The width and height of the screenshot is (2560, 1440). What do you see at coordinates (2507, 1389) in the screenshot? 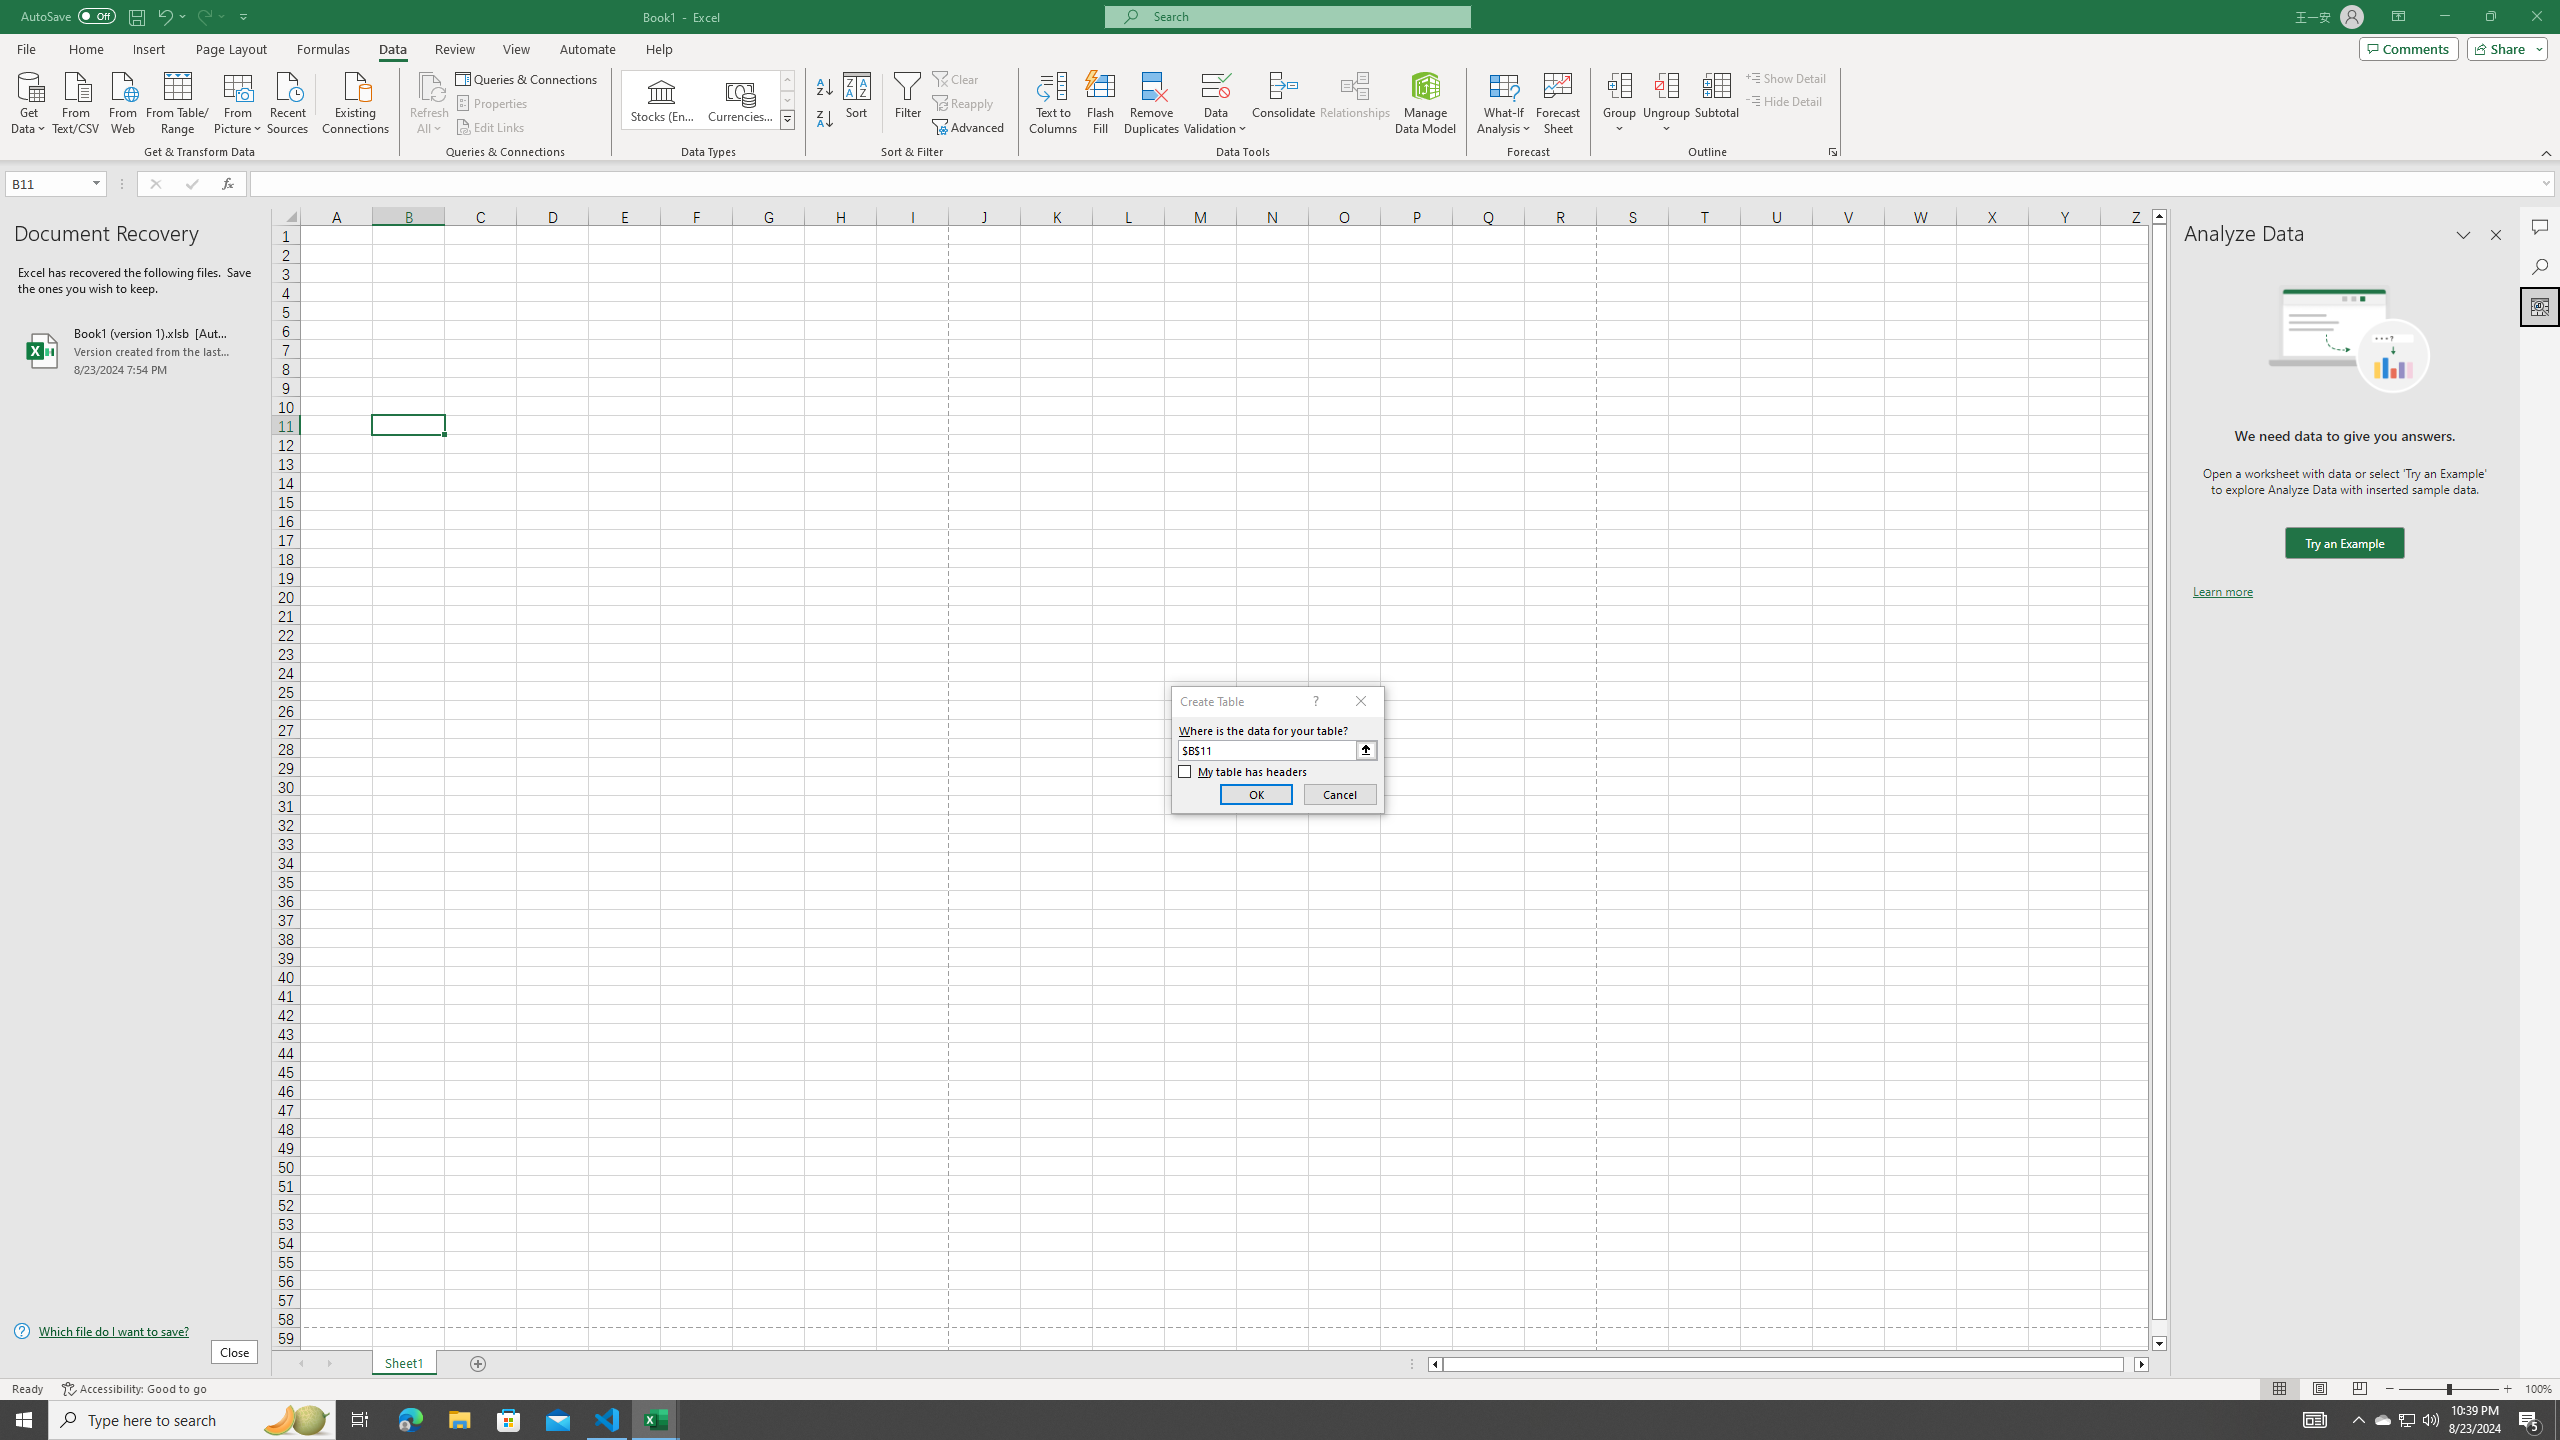
I see `Zoom In` at bounding box center [2507, 1389].